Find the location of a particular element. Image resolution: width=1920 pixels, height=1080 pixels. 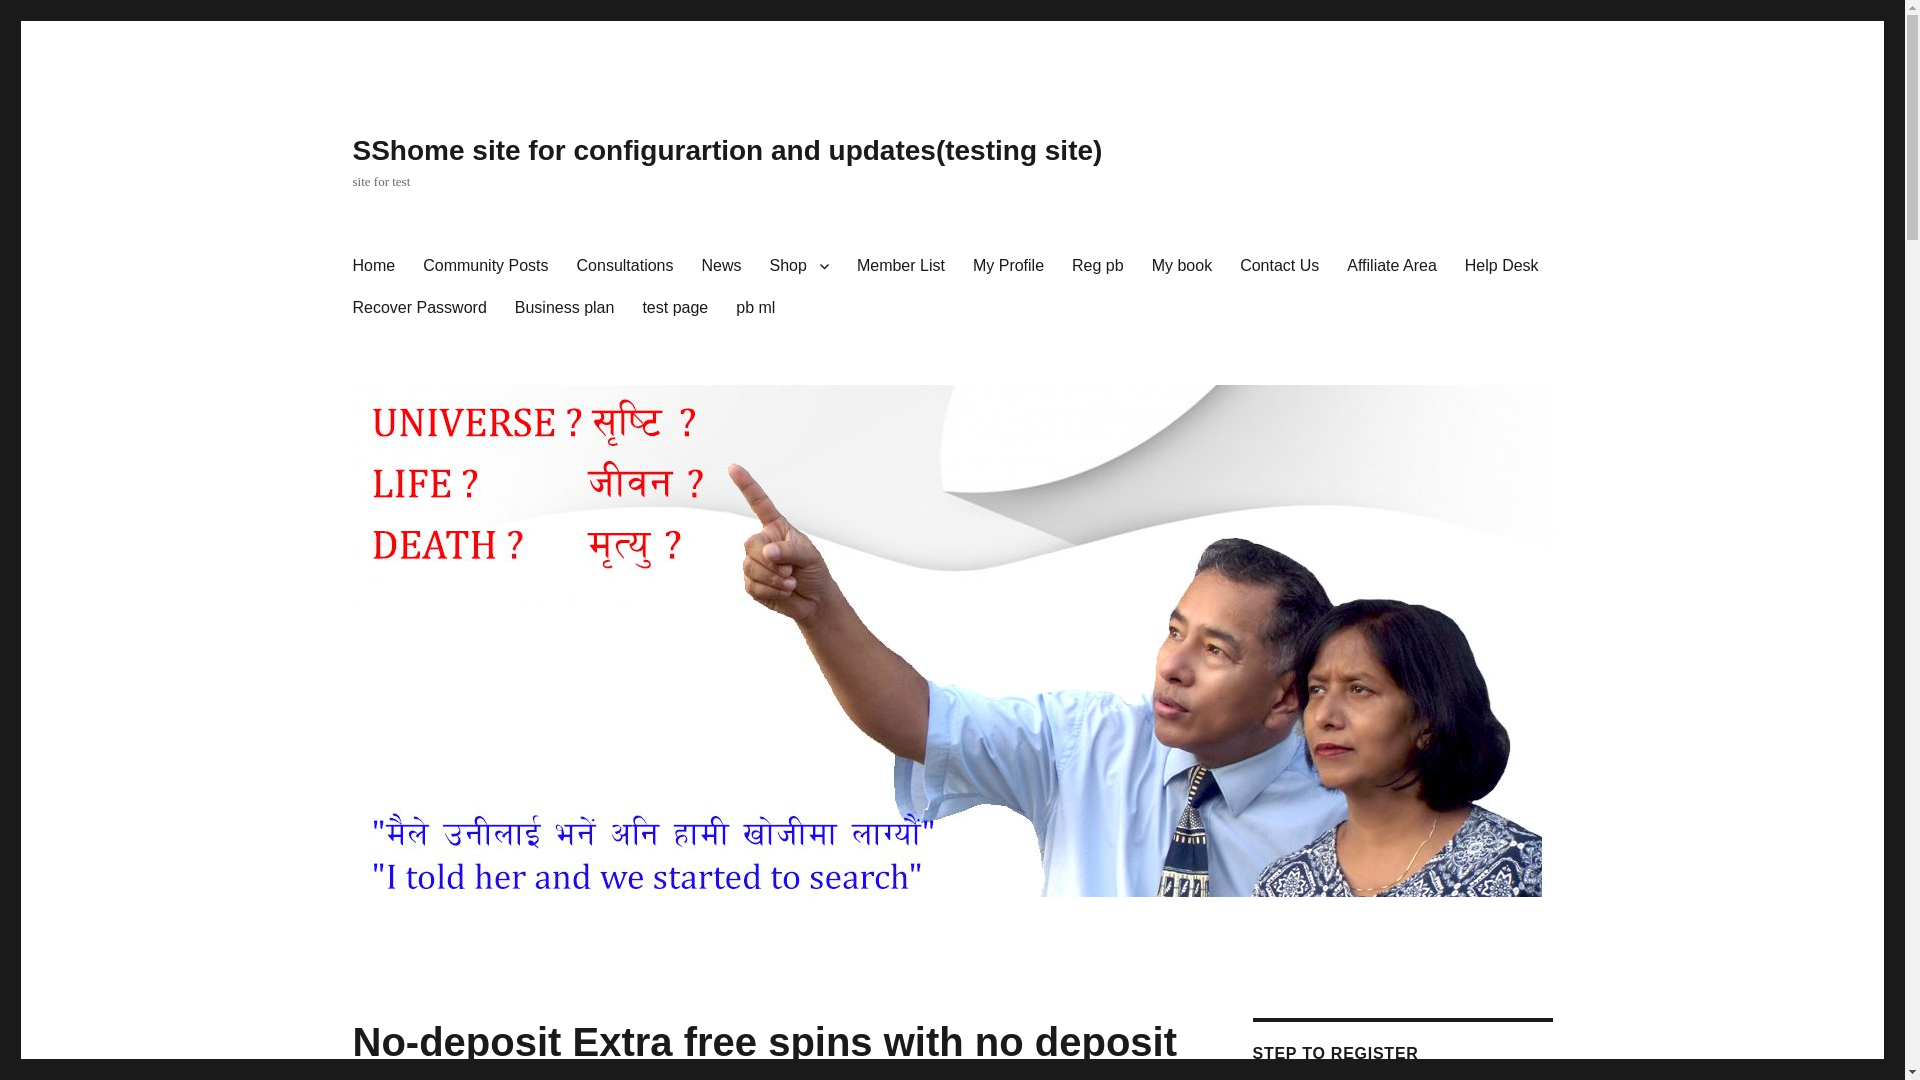

My Profile is located at coordinates (1008, 266).